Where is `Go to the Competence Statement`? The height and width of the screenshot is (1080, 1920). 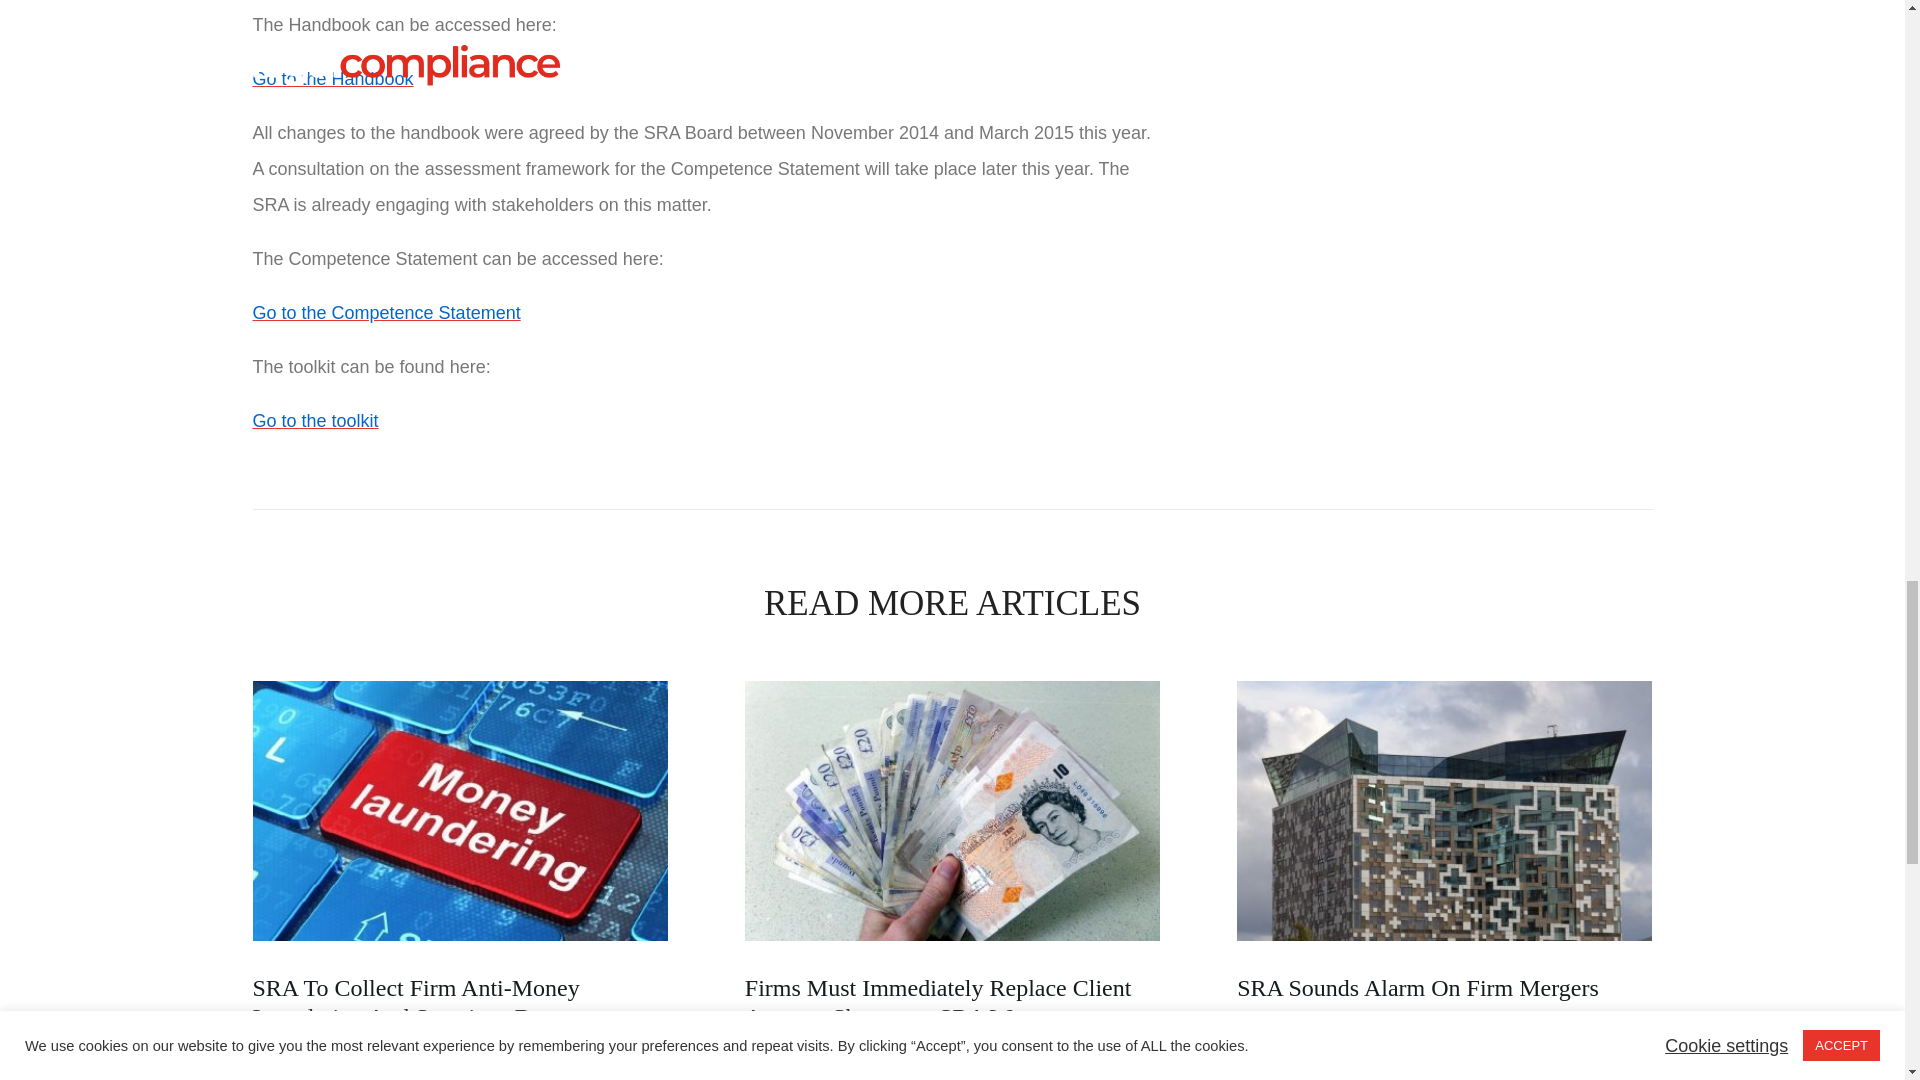
Go to the Competence Statement is located at coordinates (386, 312).